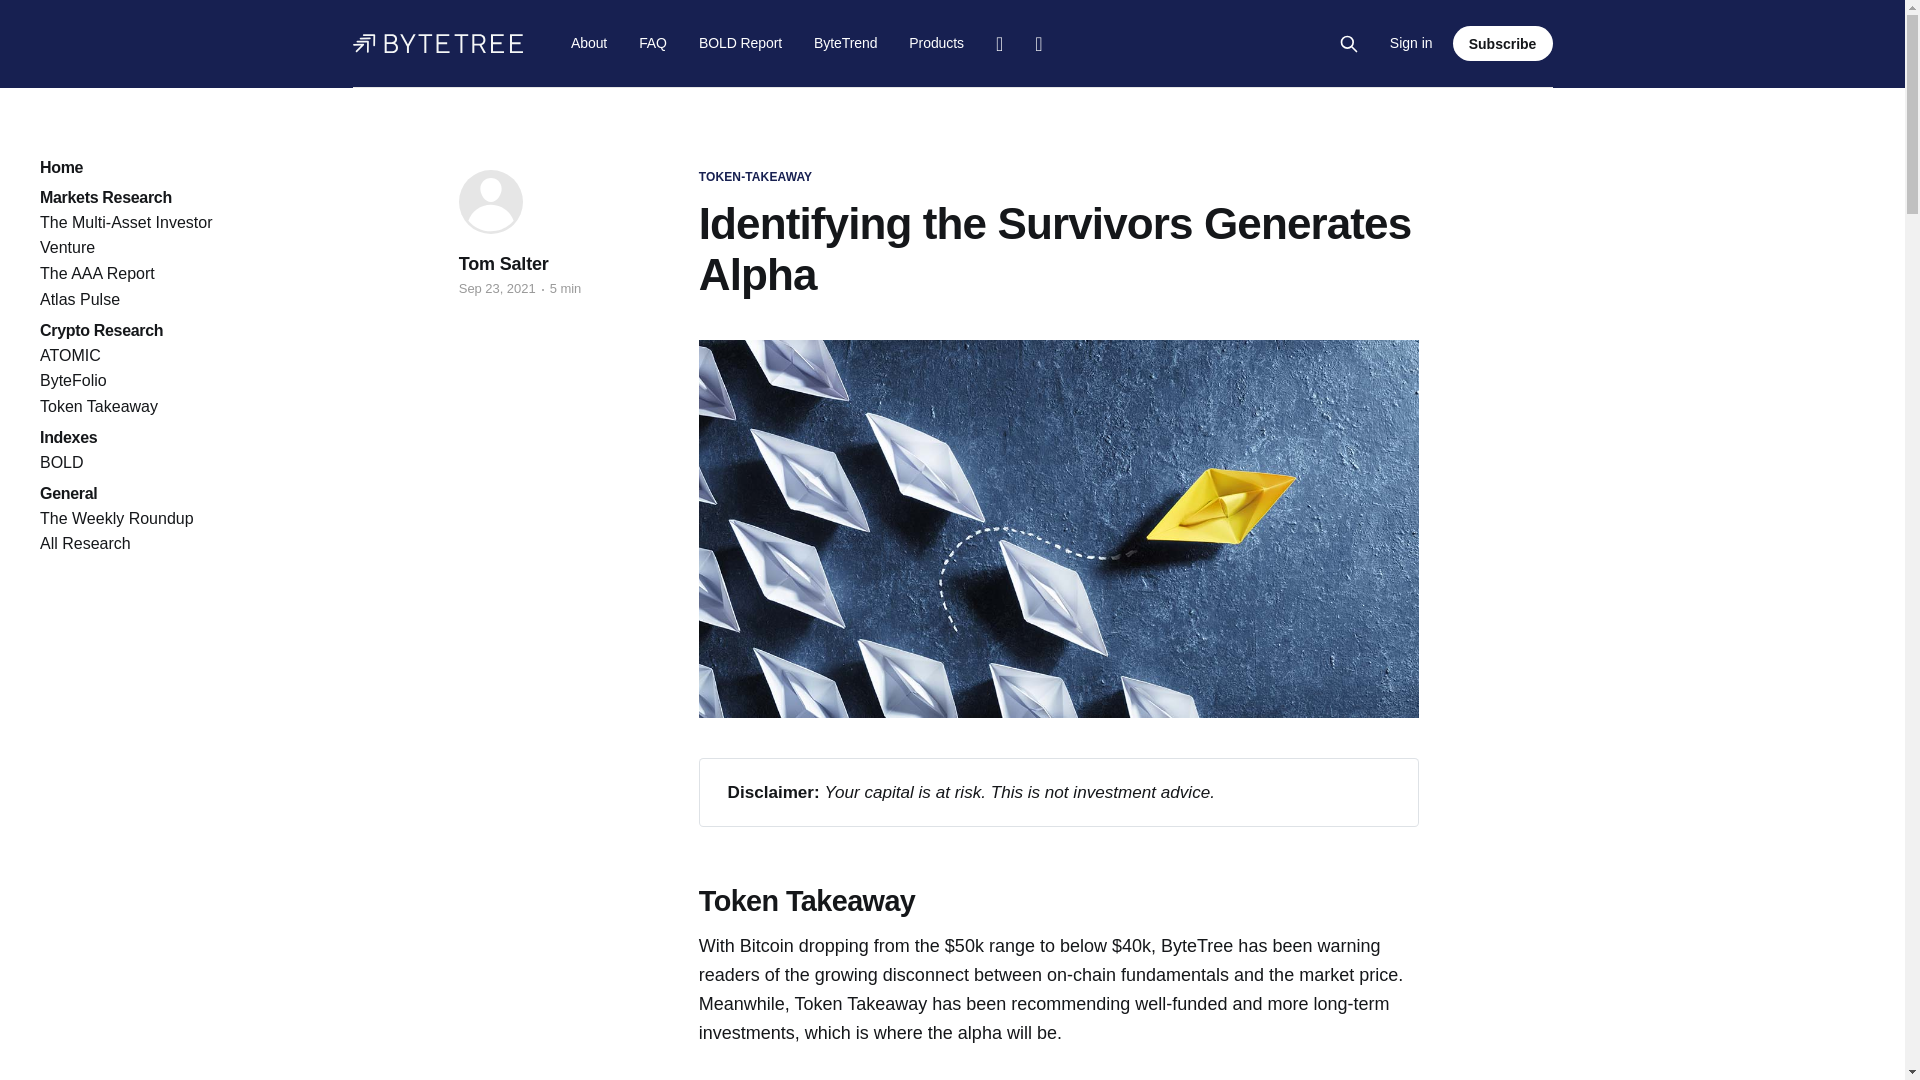 The width and height of the screenshot is (1920, 1080). What do you see at coordinates (652, 42) in the screenshot?
I see `FAQ` at bounding box center [652, 42].